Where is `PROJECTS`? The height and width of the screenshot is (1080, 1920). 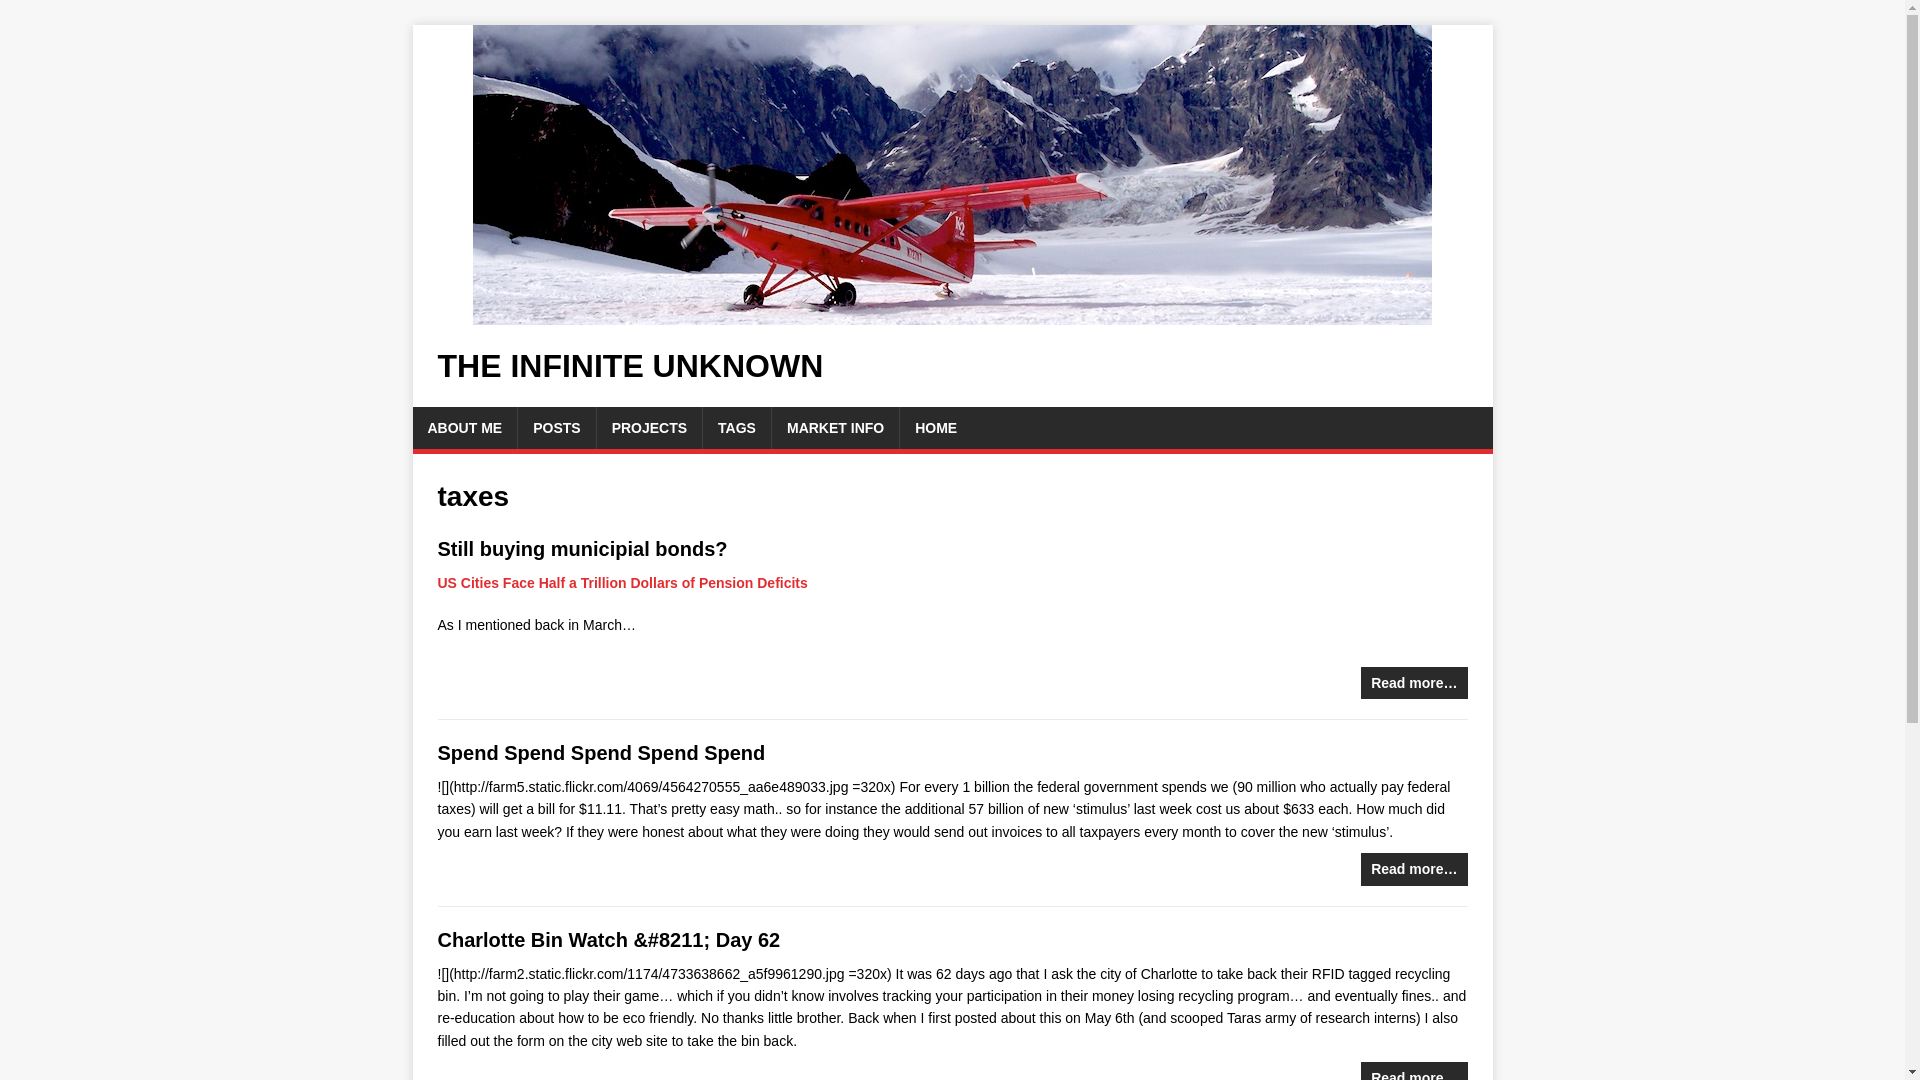
PROJECTS is located at coordinates (650, 428).